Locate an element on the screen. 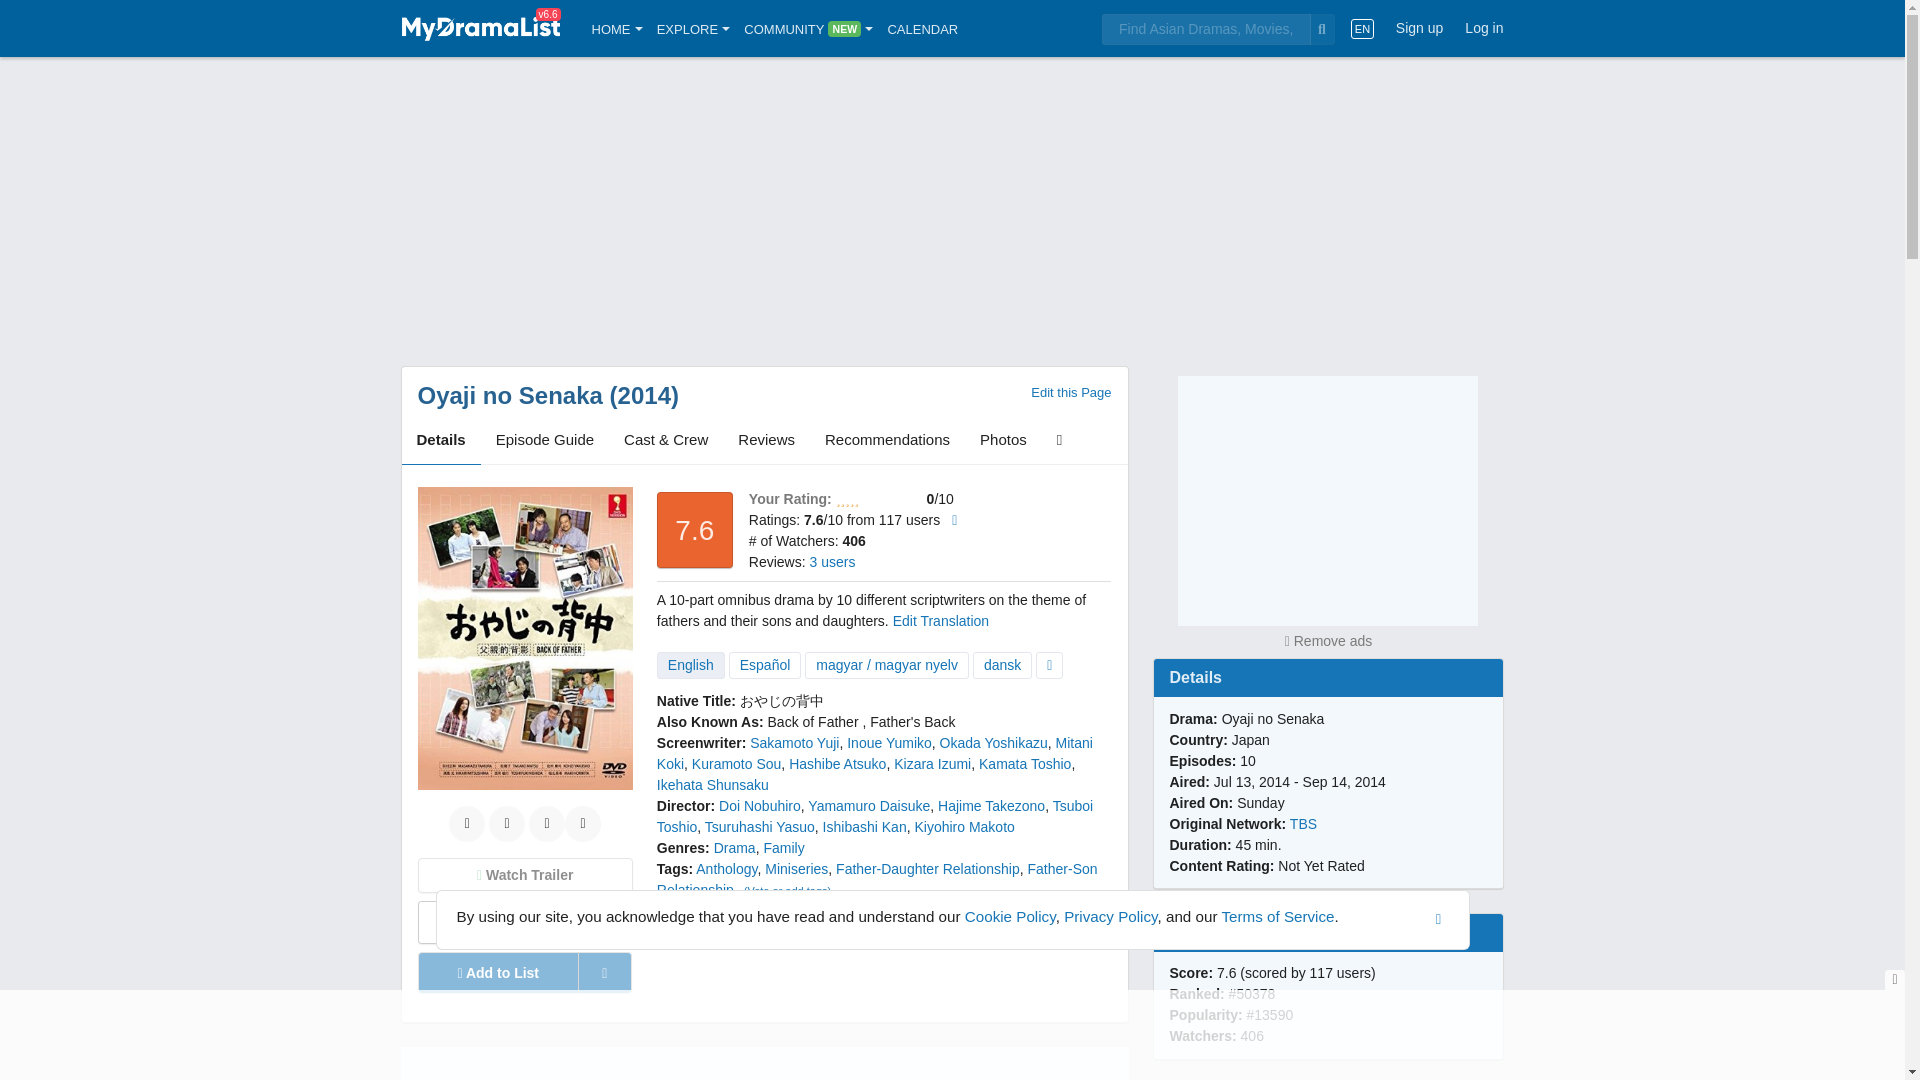 This screenshot has width=1920, height=1080. Oyaji no Senaka is located at coordinates (510, 396).